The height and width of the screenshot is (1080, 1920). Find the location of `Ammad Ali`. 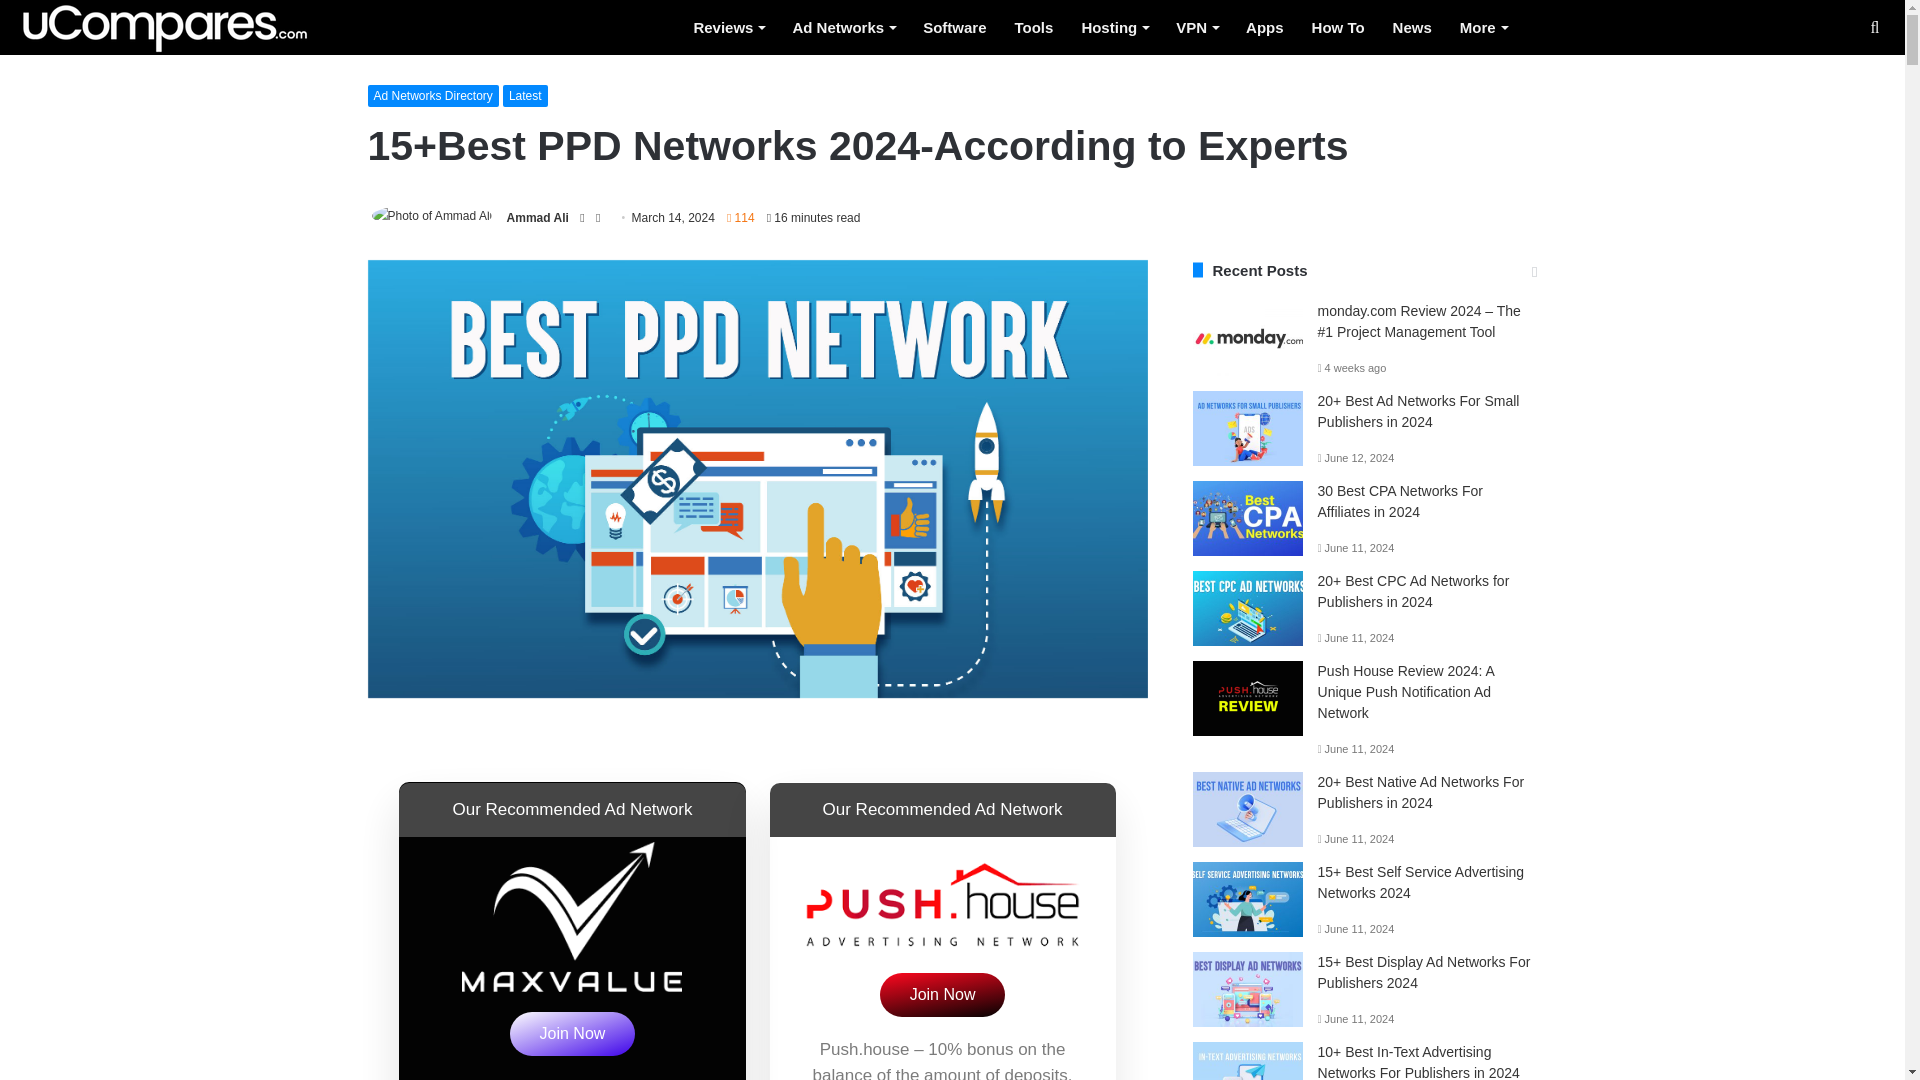

Ammad Ali is located at coordinates (538, 212).